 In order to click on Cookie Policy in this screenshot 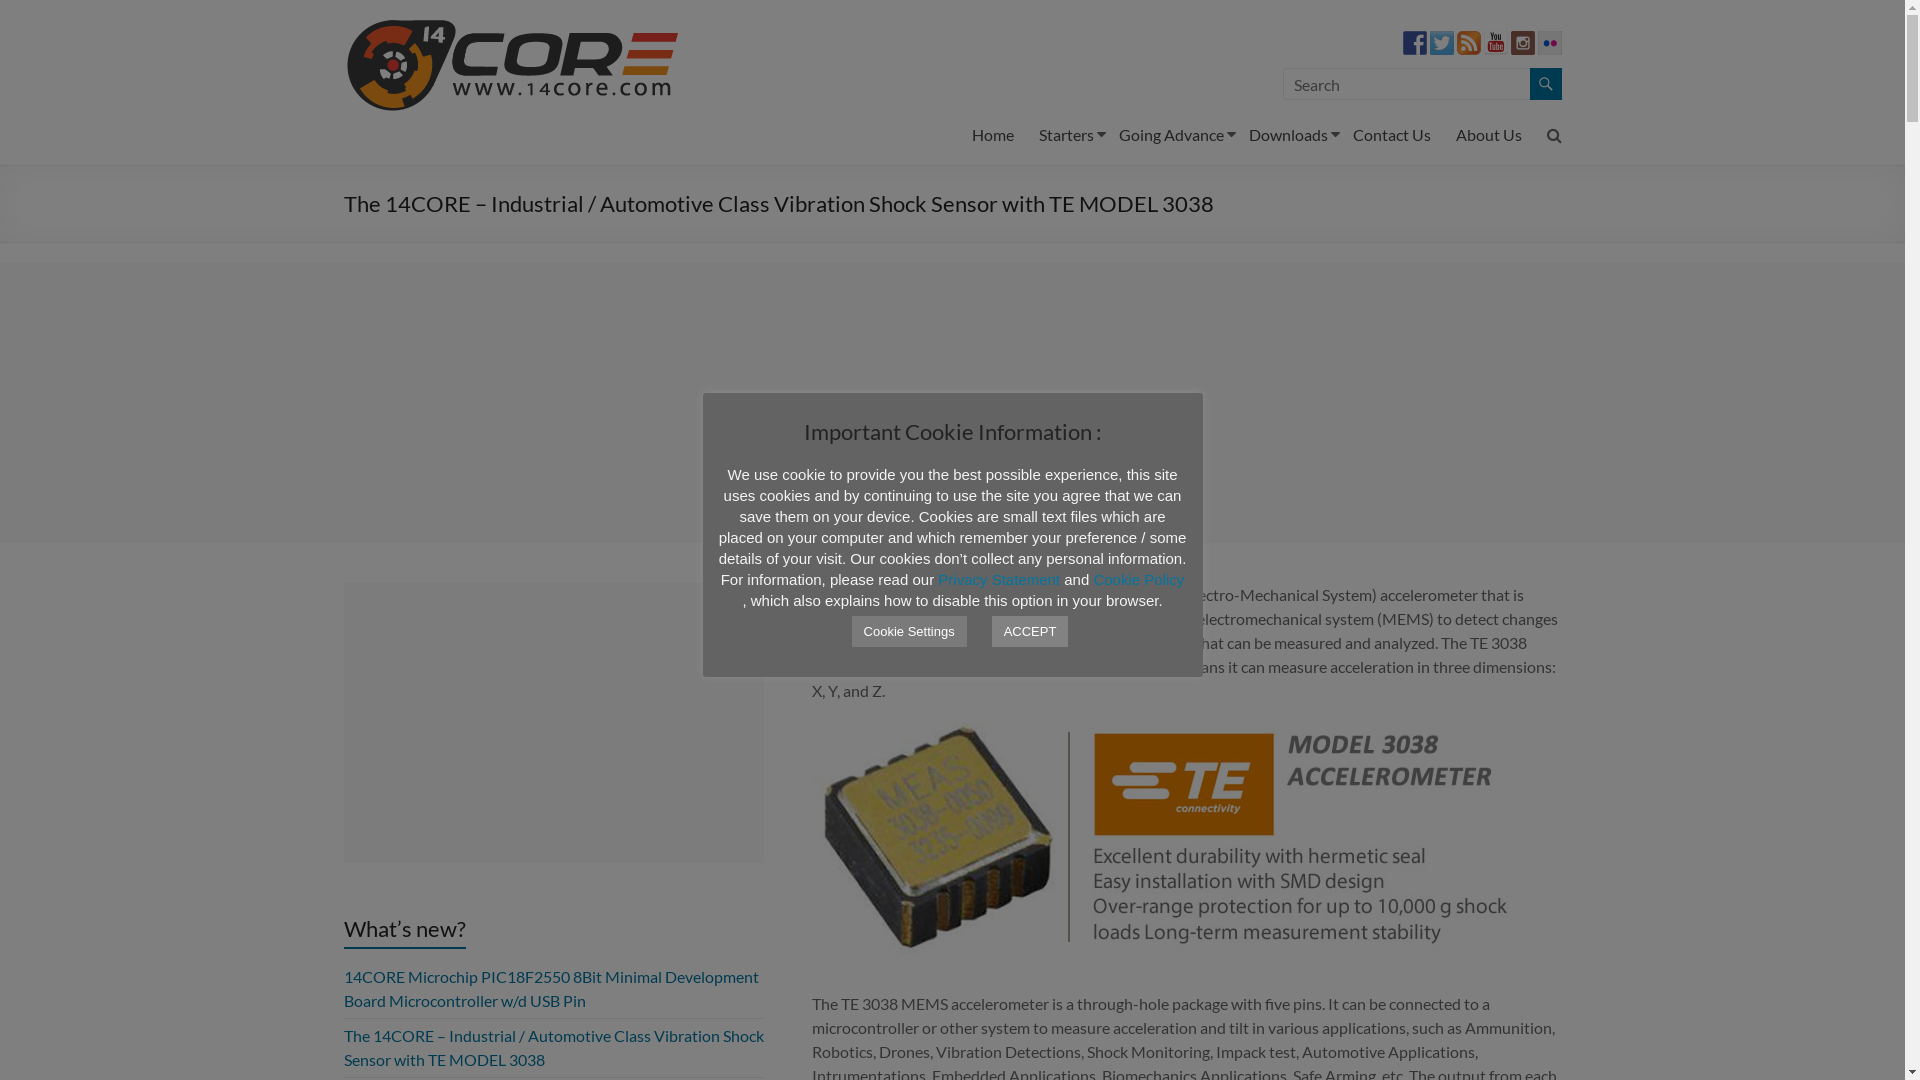, I will do `click(1138, 580)`.